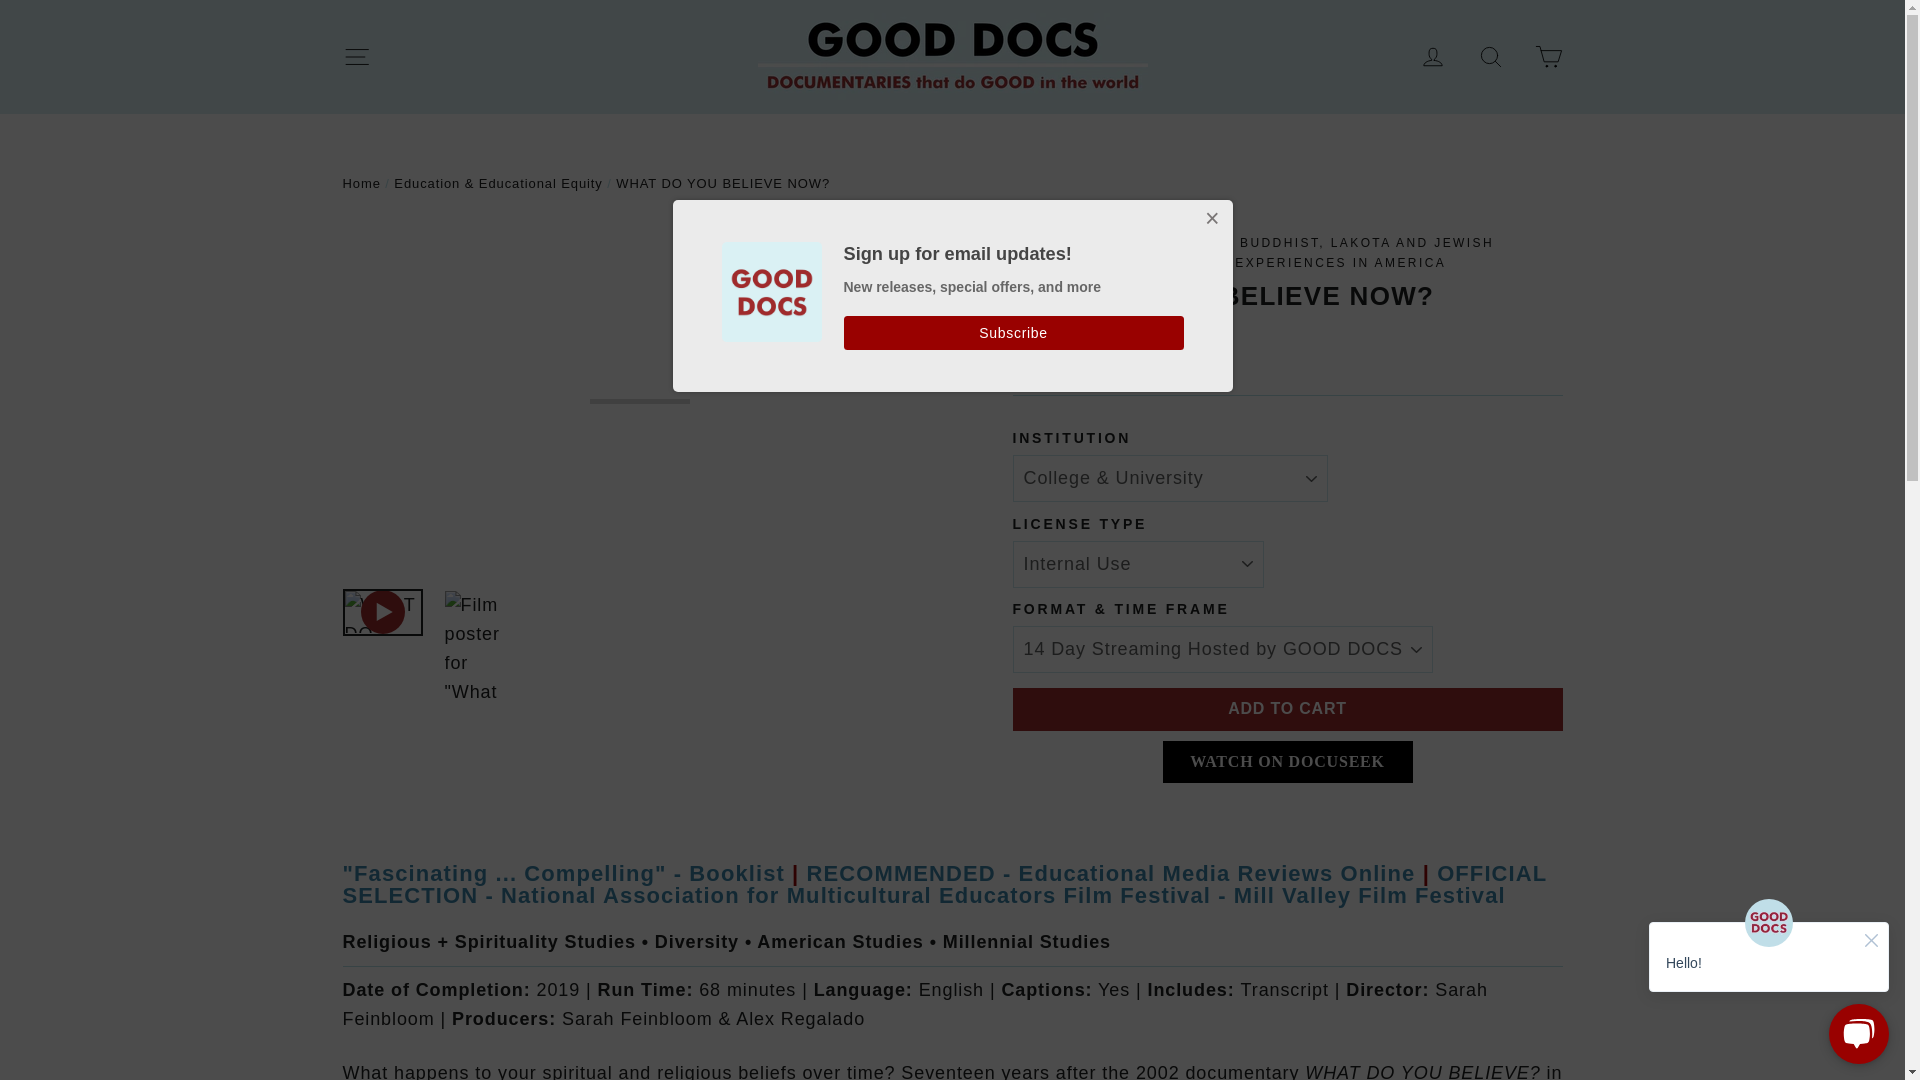  I want to click on Back to the frontpage, so click(360, 184).